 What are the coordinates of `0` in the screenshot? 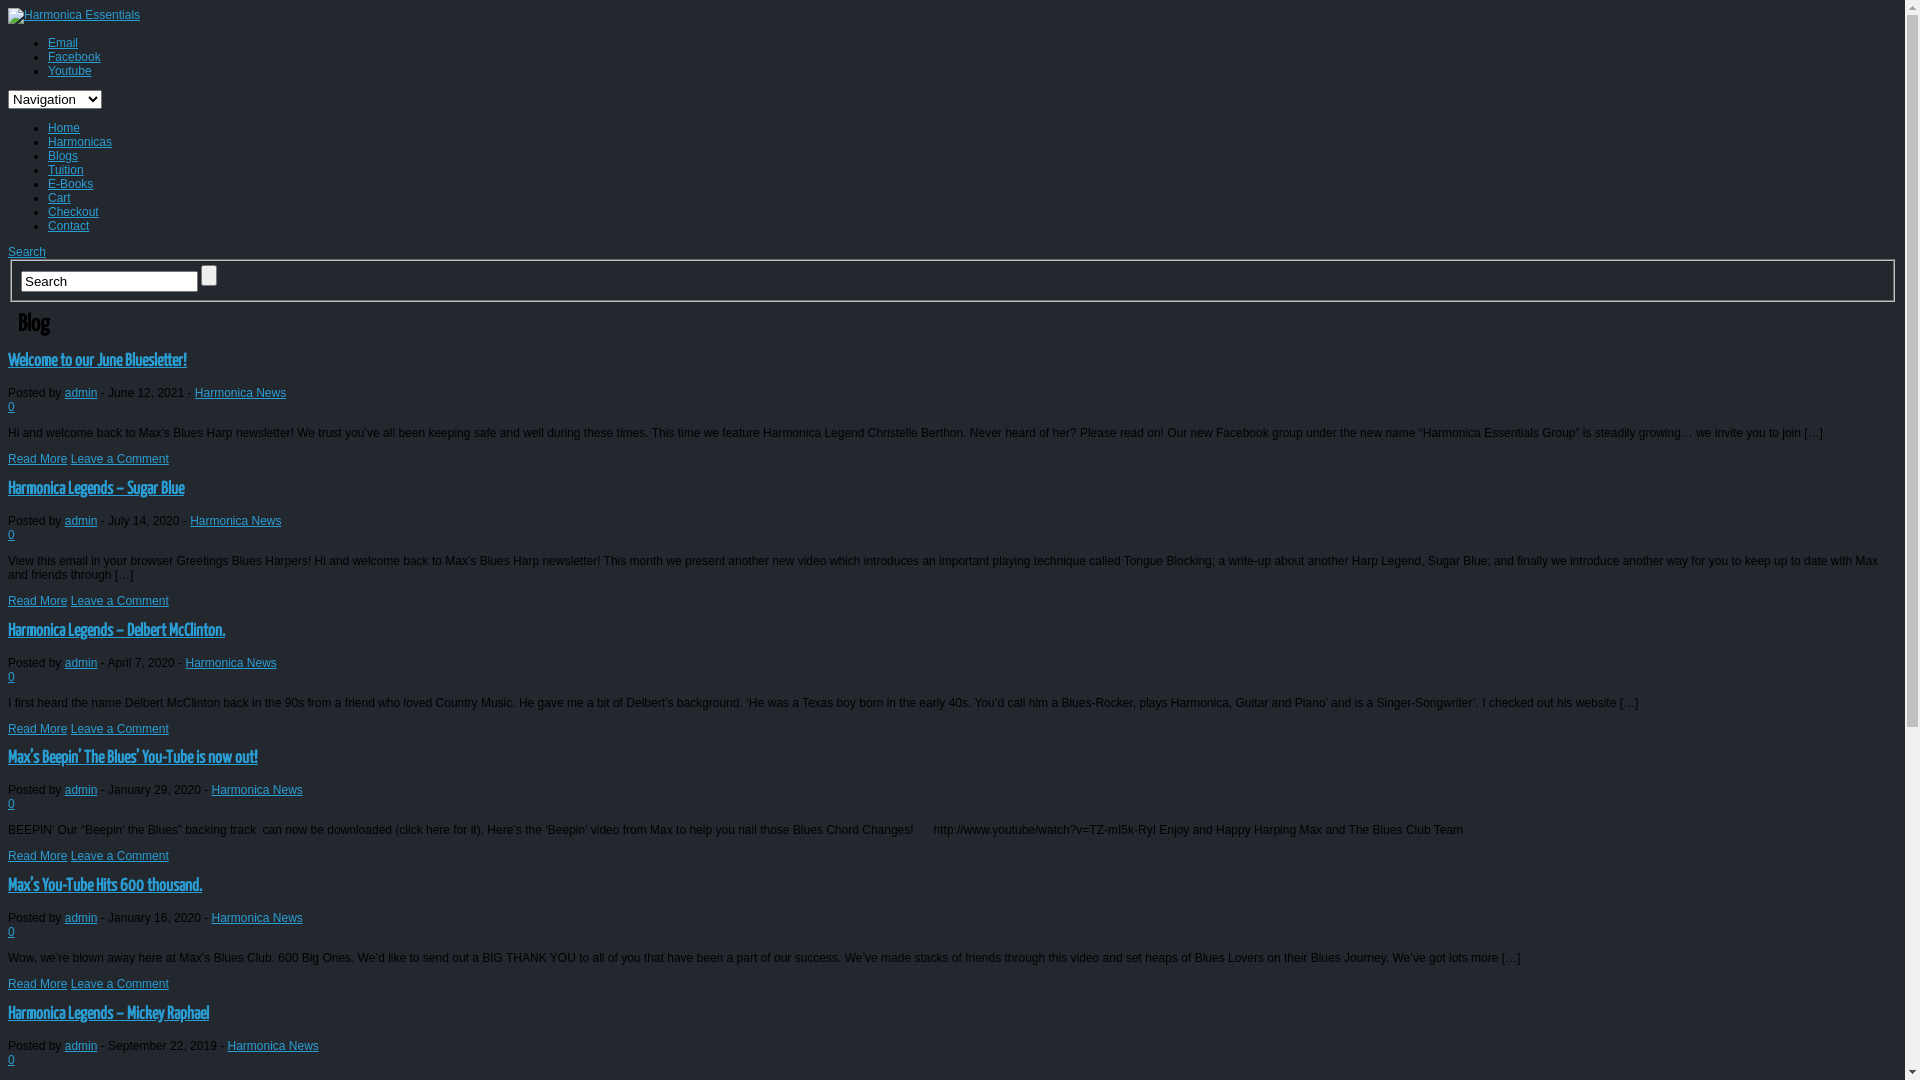 It's located at (12, 535).